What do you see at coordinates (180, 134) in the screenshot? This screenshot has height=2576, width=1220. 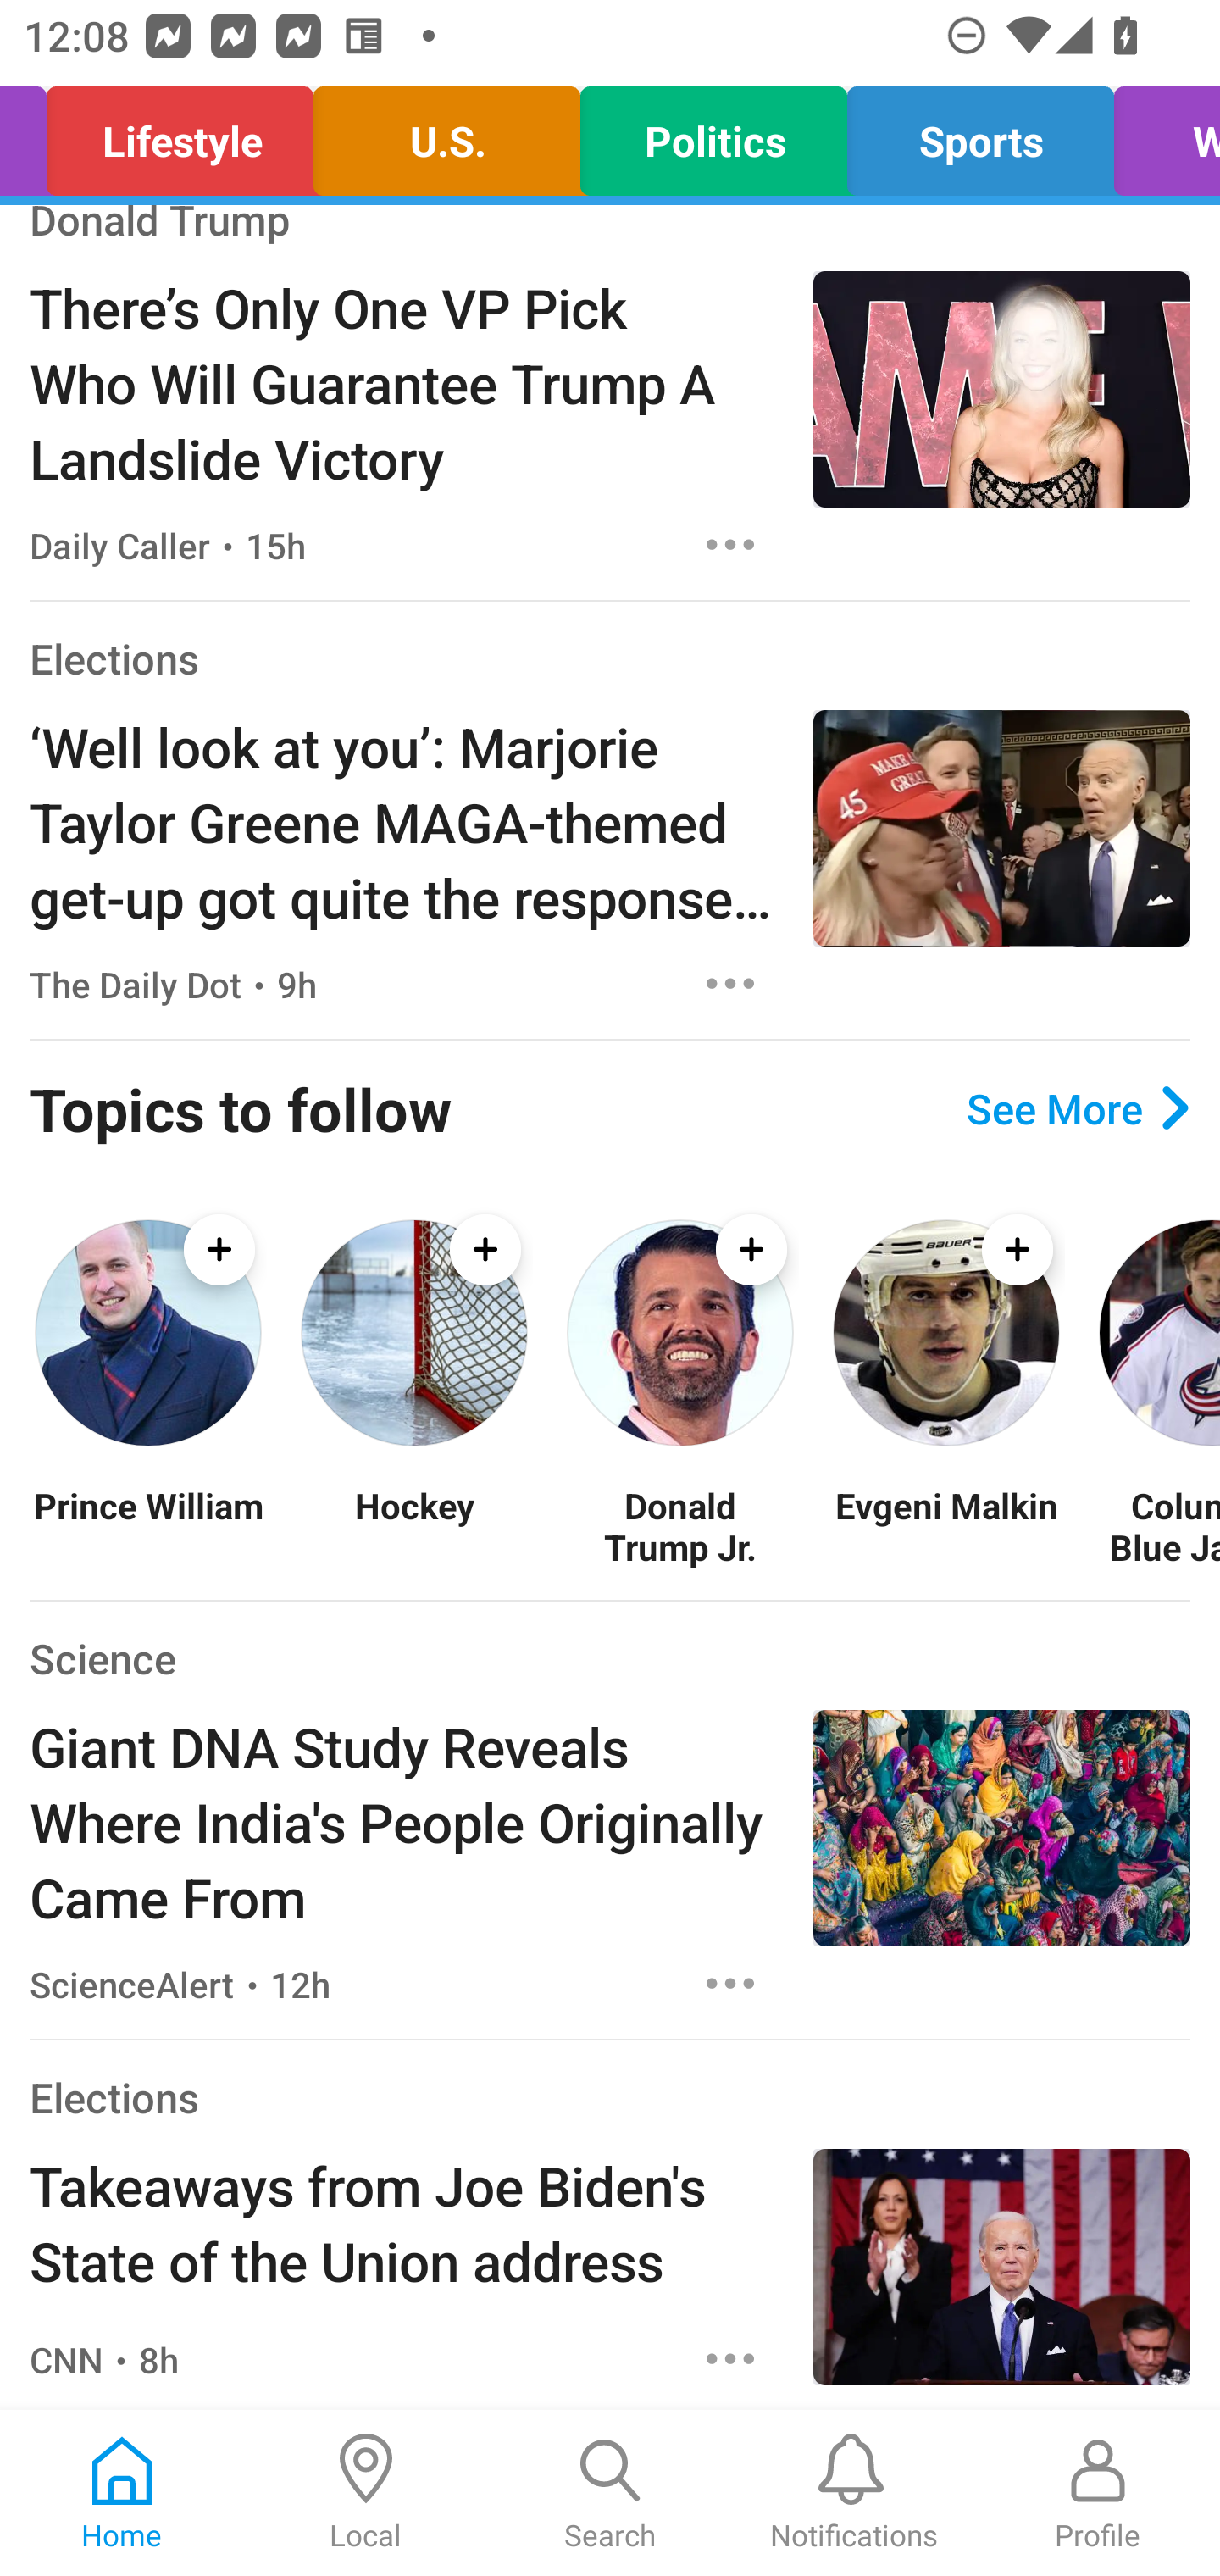 I see `Lifestyle` at bounding box center [180, 134].